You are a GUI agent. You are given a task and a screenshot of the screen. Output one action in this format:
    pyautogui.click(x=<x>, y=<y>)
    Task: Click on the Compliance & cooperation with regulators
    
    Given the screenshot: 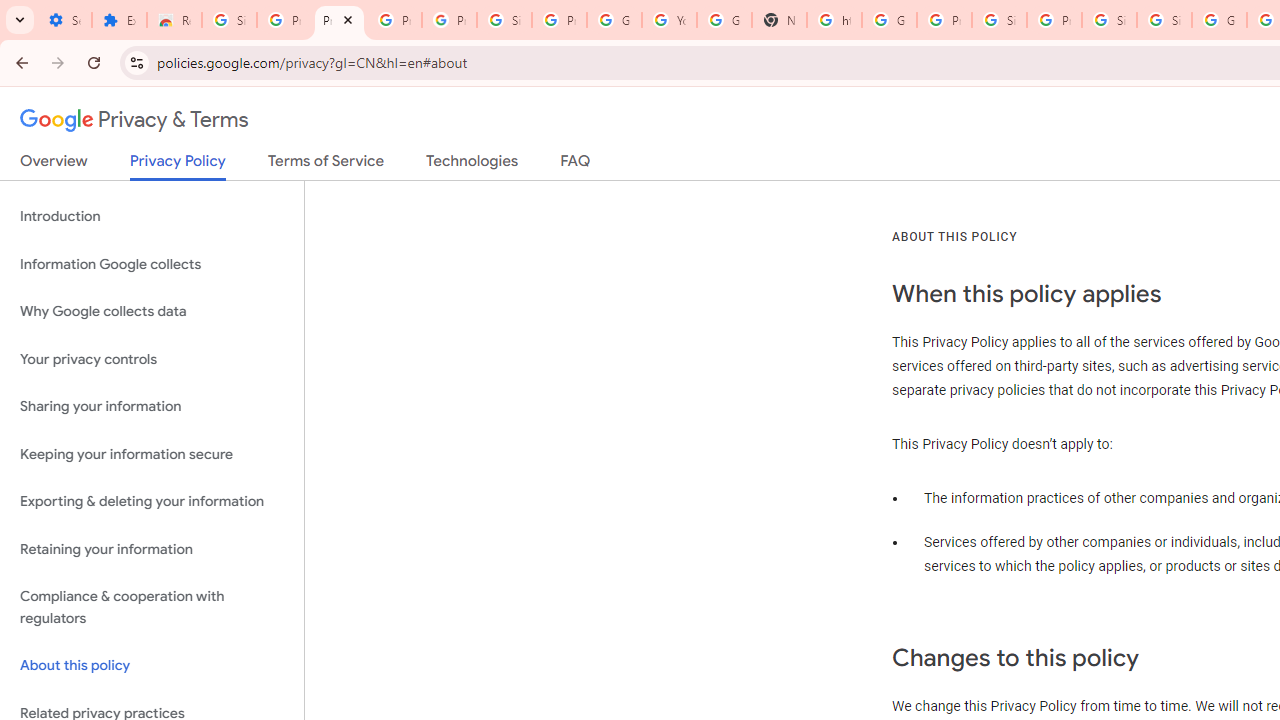 What is the action you would take?
    pyautogui.click(x=152, y=608)
    